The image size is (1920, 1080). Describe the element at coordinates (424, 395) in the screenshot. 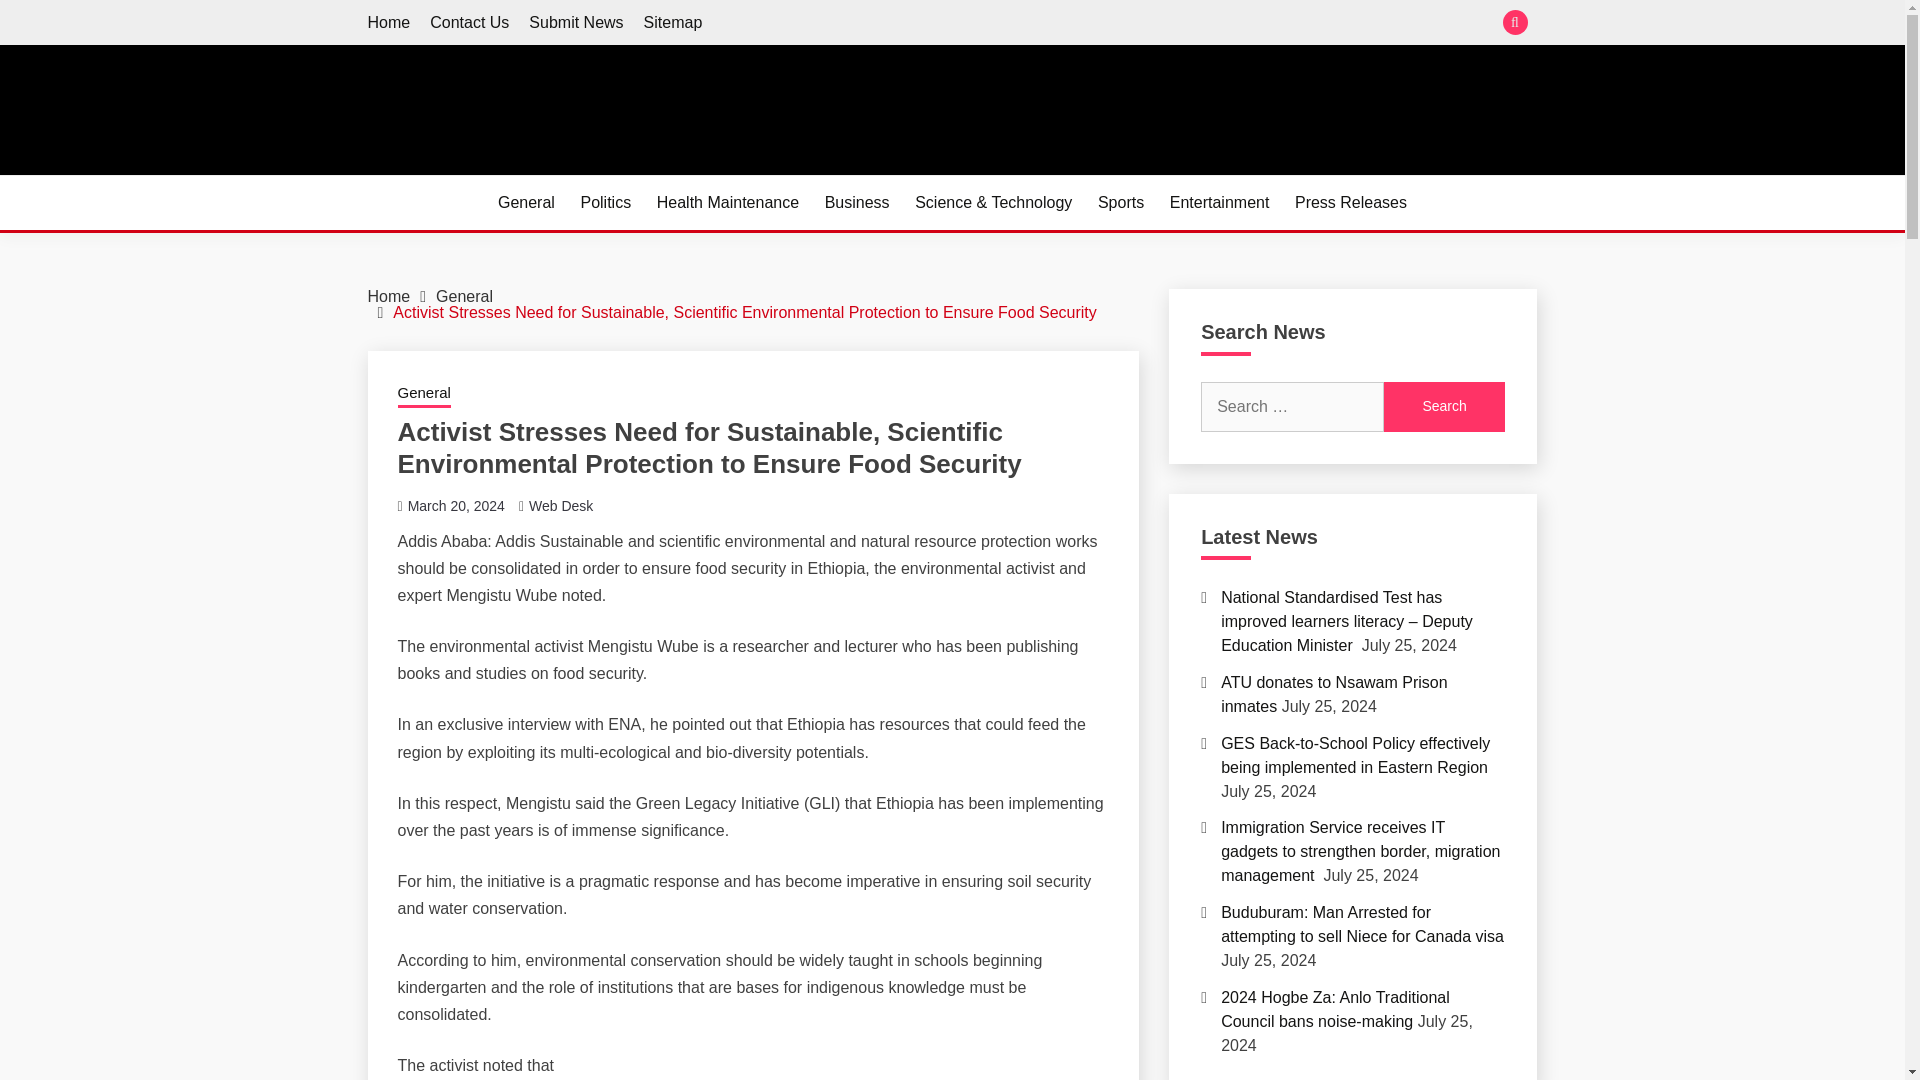

I see `General` at that location.